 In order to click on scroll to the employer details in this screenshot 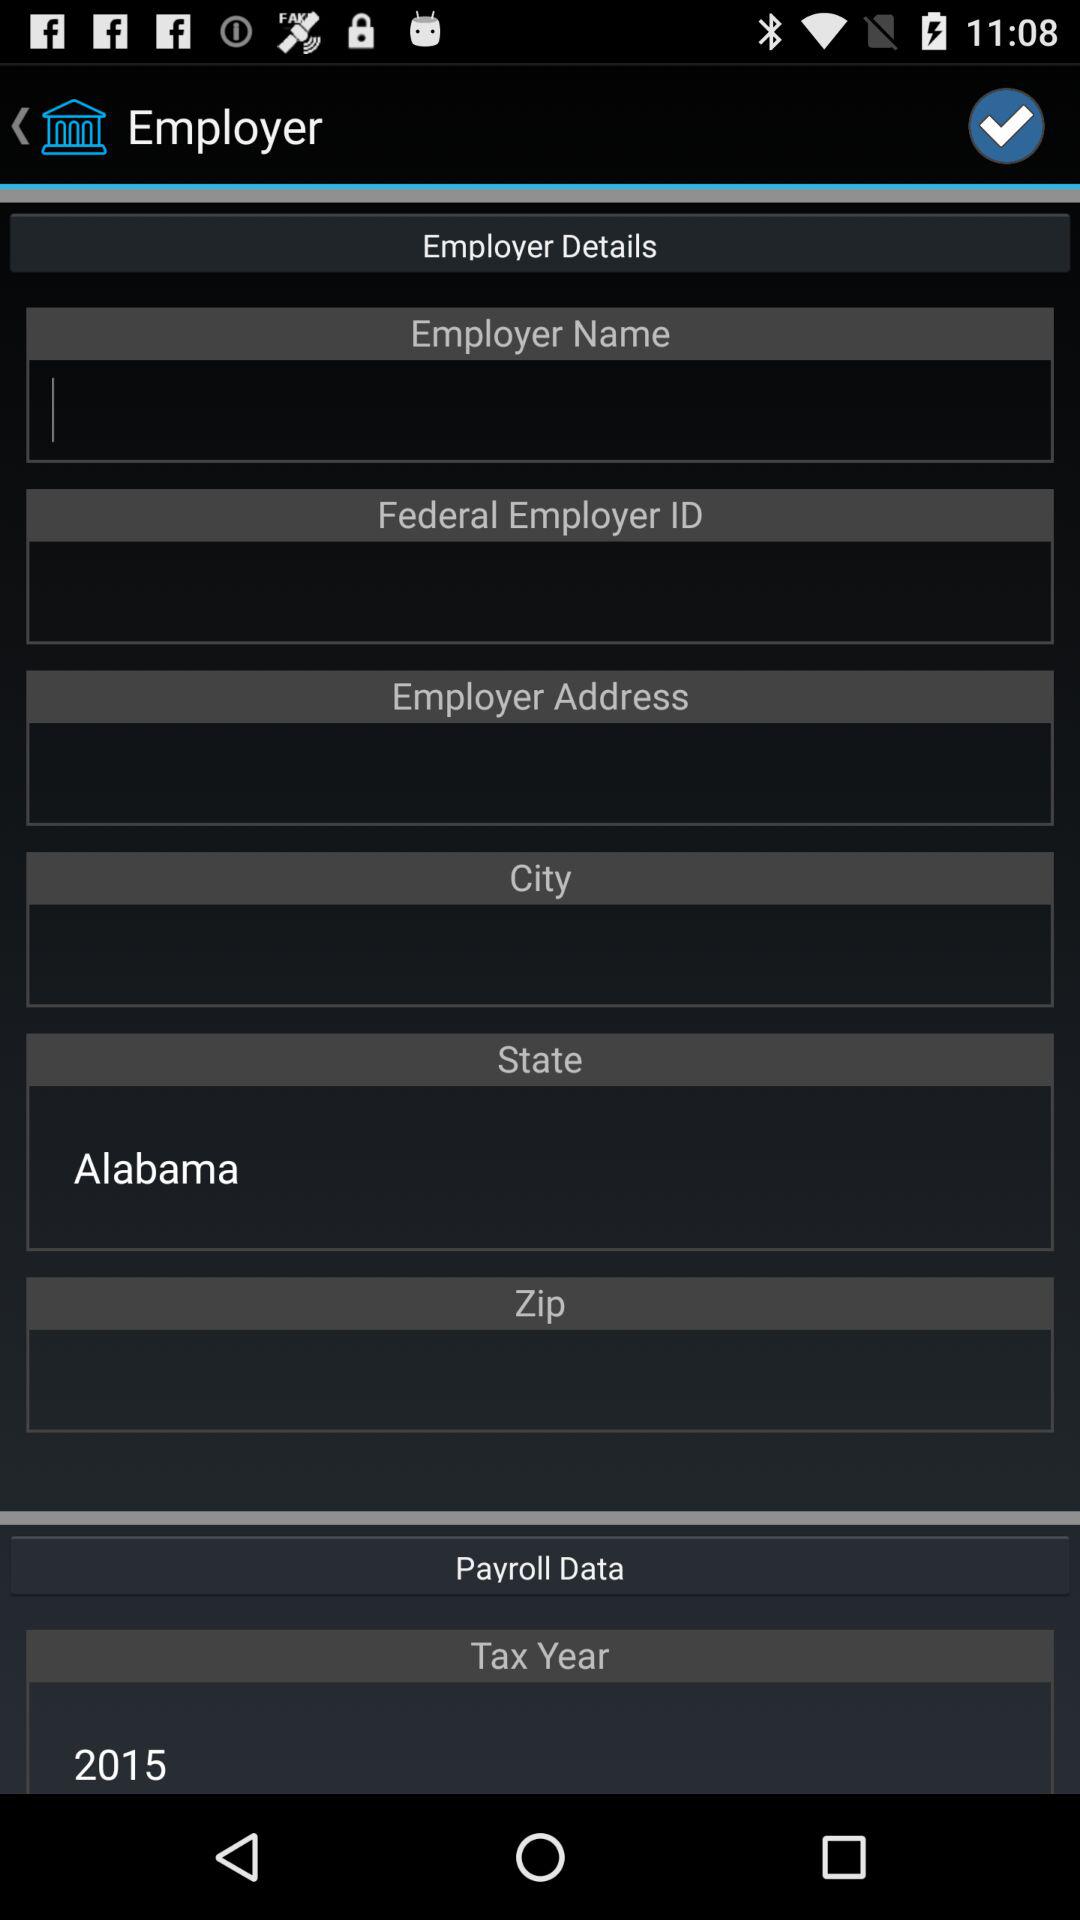, I will do `click(540, 242)`.